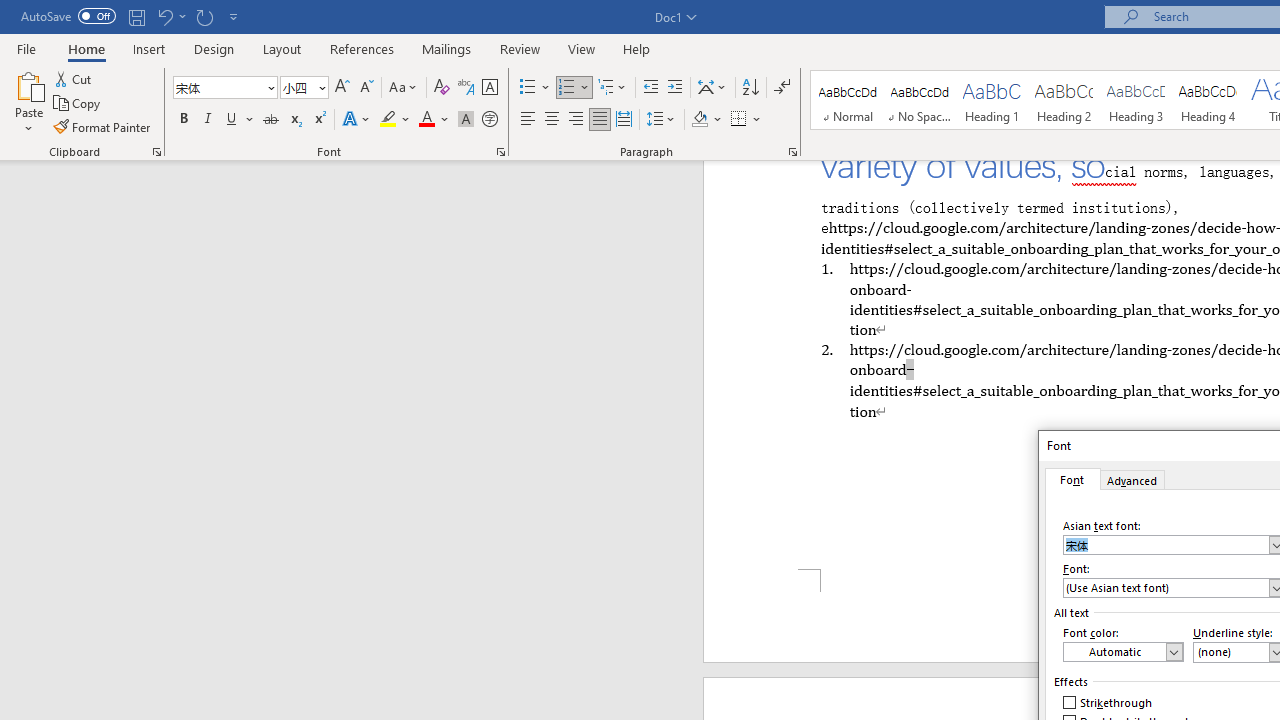 The width and height of the screenshot is (1280, 720). I want to click on Grow Font, so click(342, 88).